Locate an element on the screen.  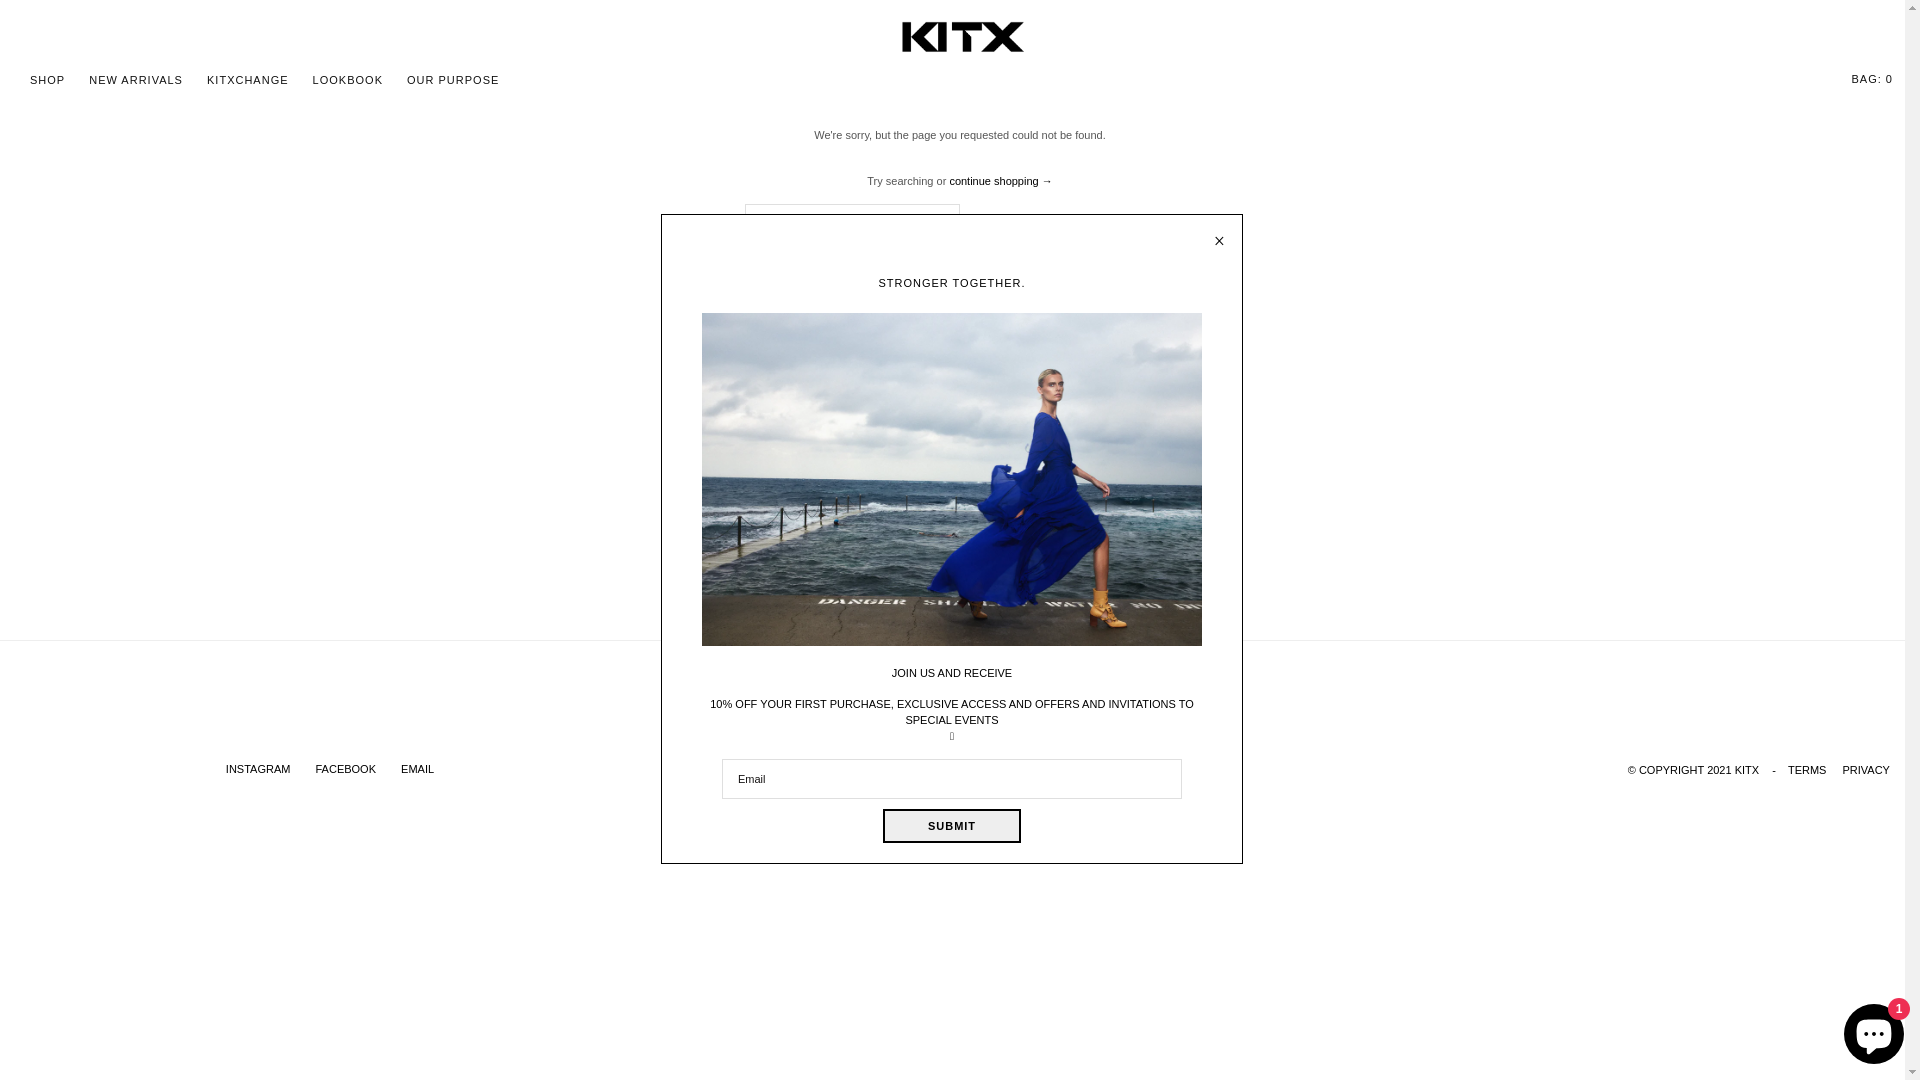
Shopify online store chat is located at coordinates (1874, 1030).